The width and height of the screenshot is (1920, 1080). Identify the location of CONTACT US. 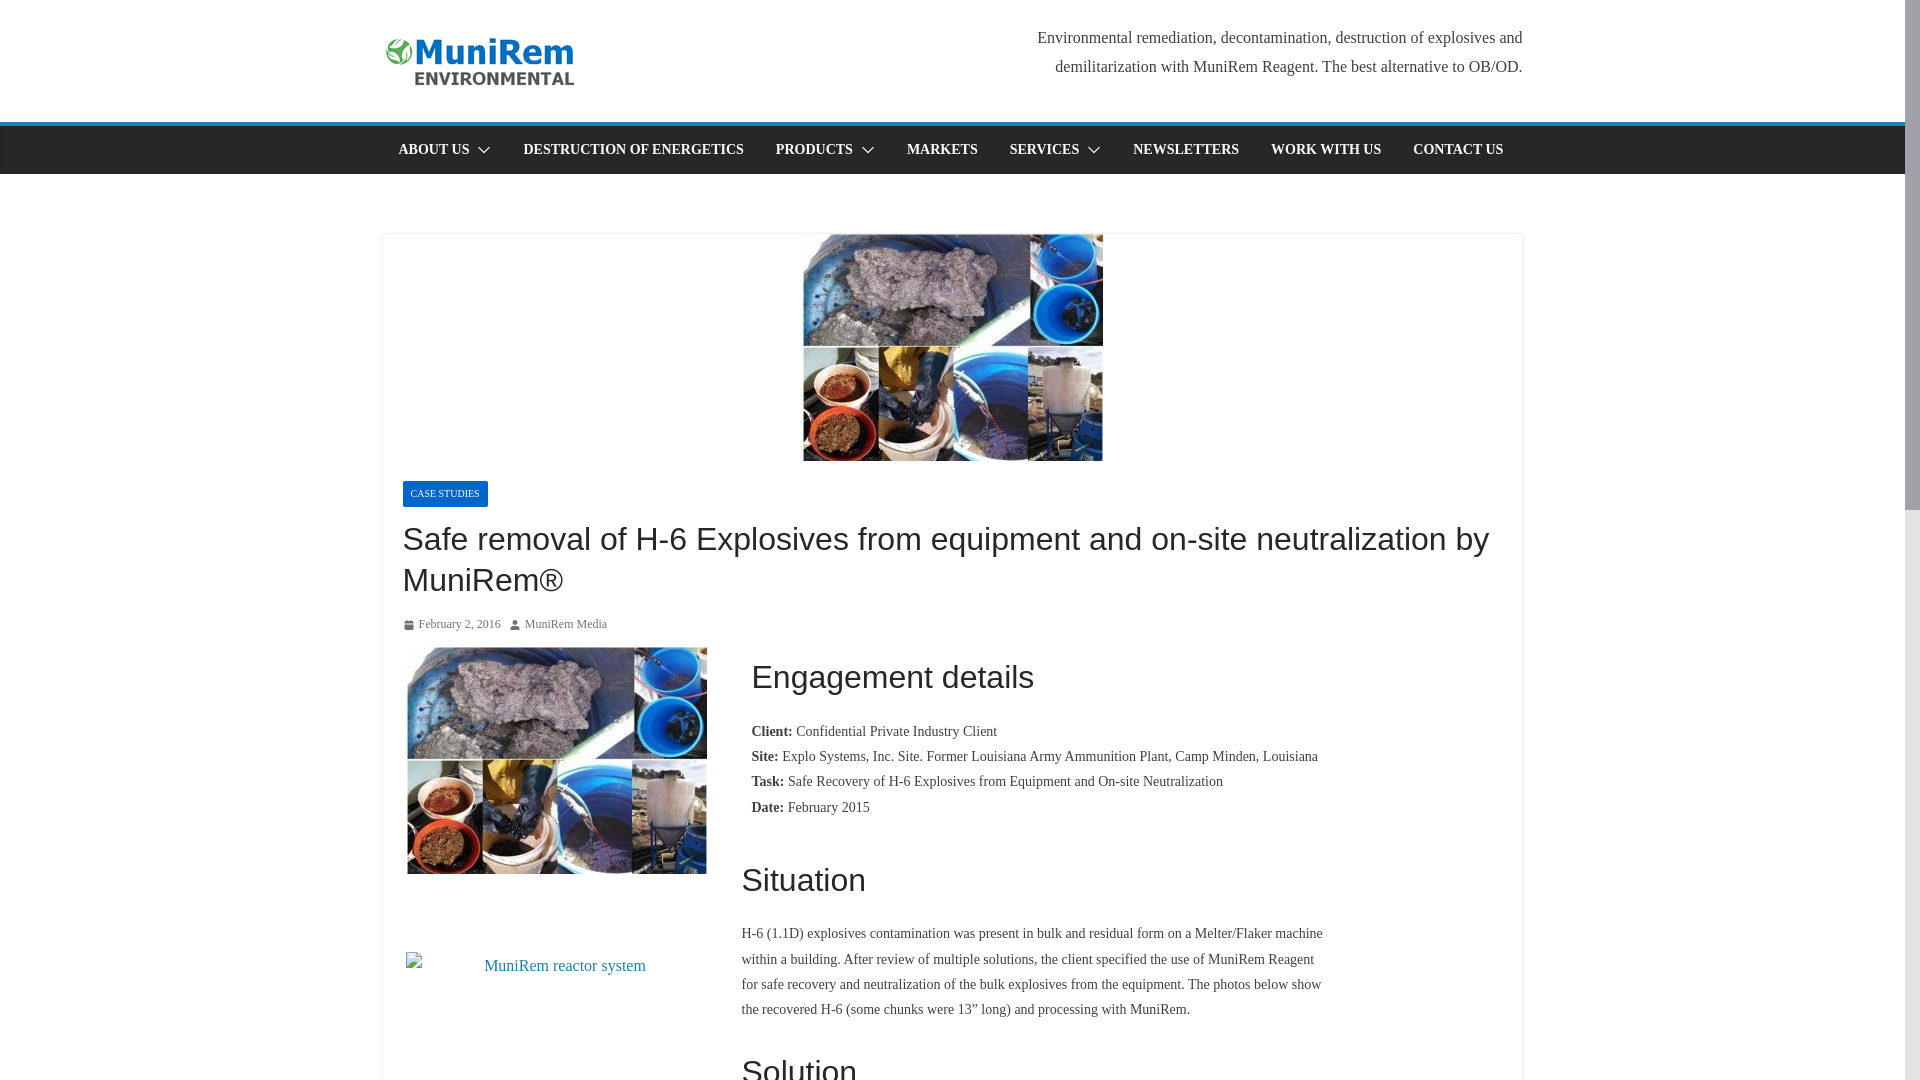
(1458, 150).